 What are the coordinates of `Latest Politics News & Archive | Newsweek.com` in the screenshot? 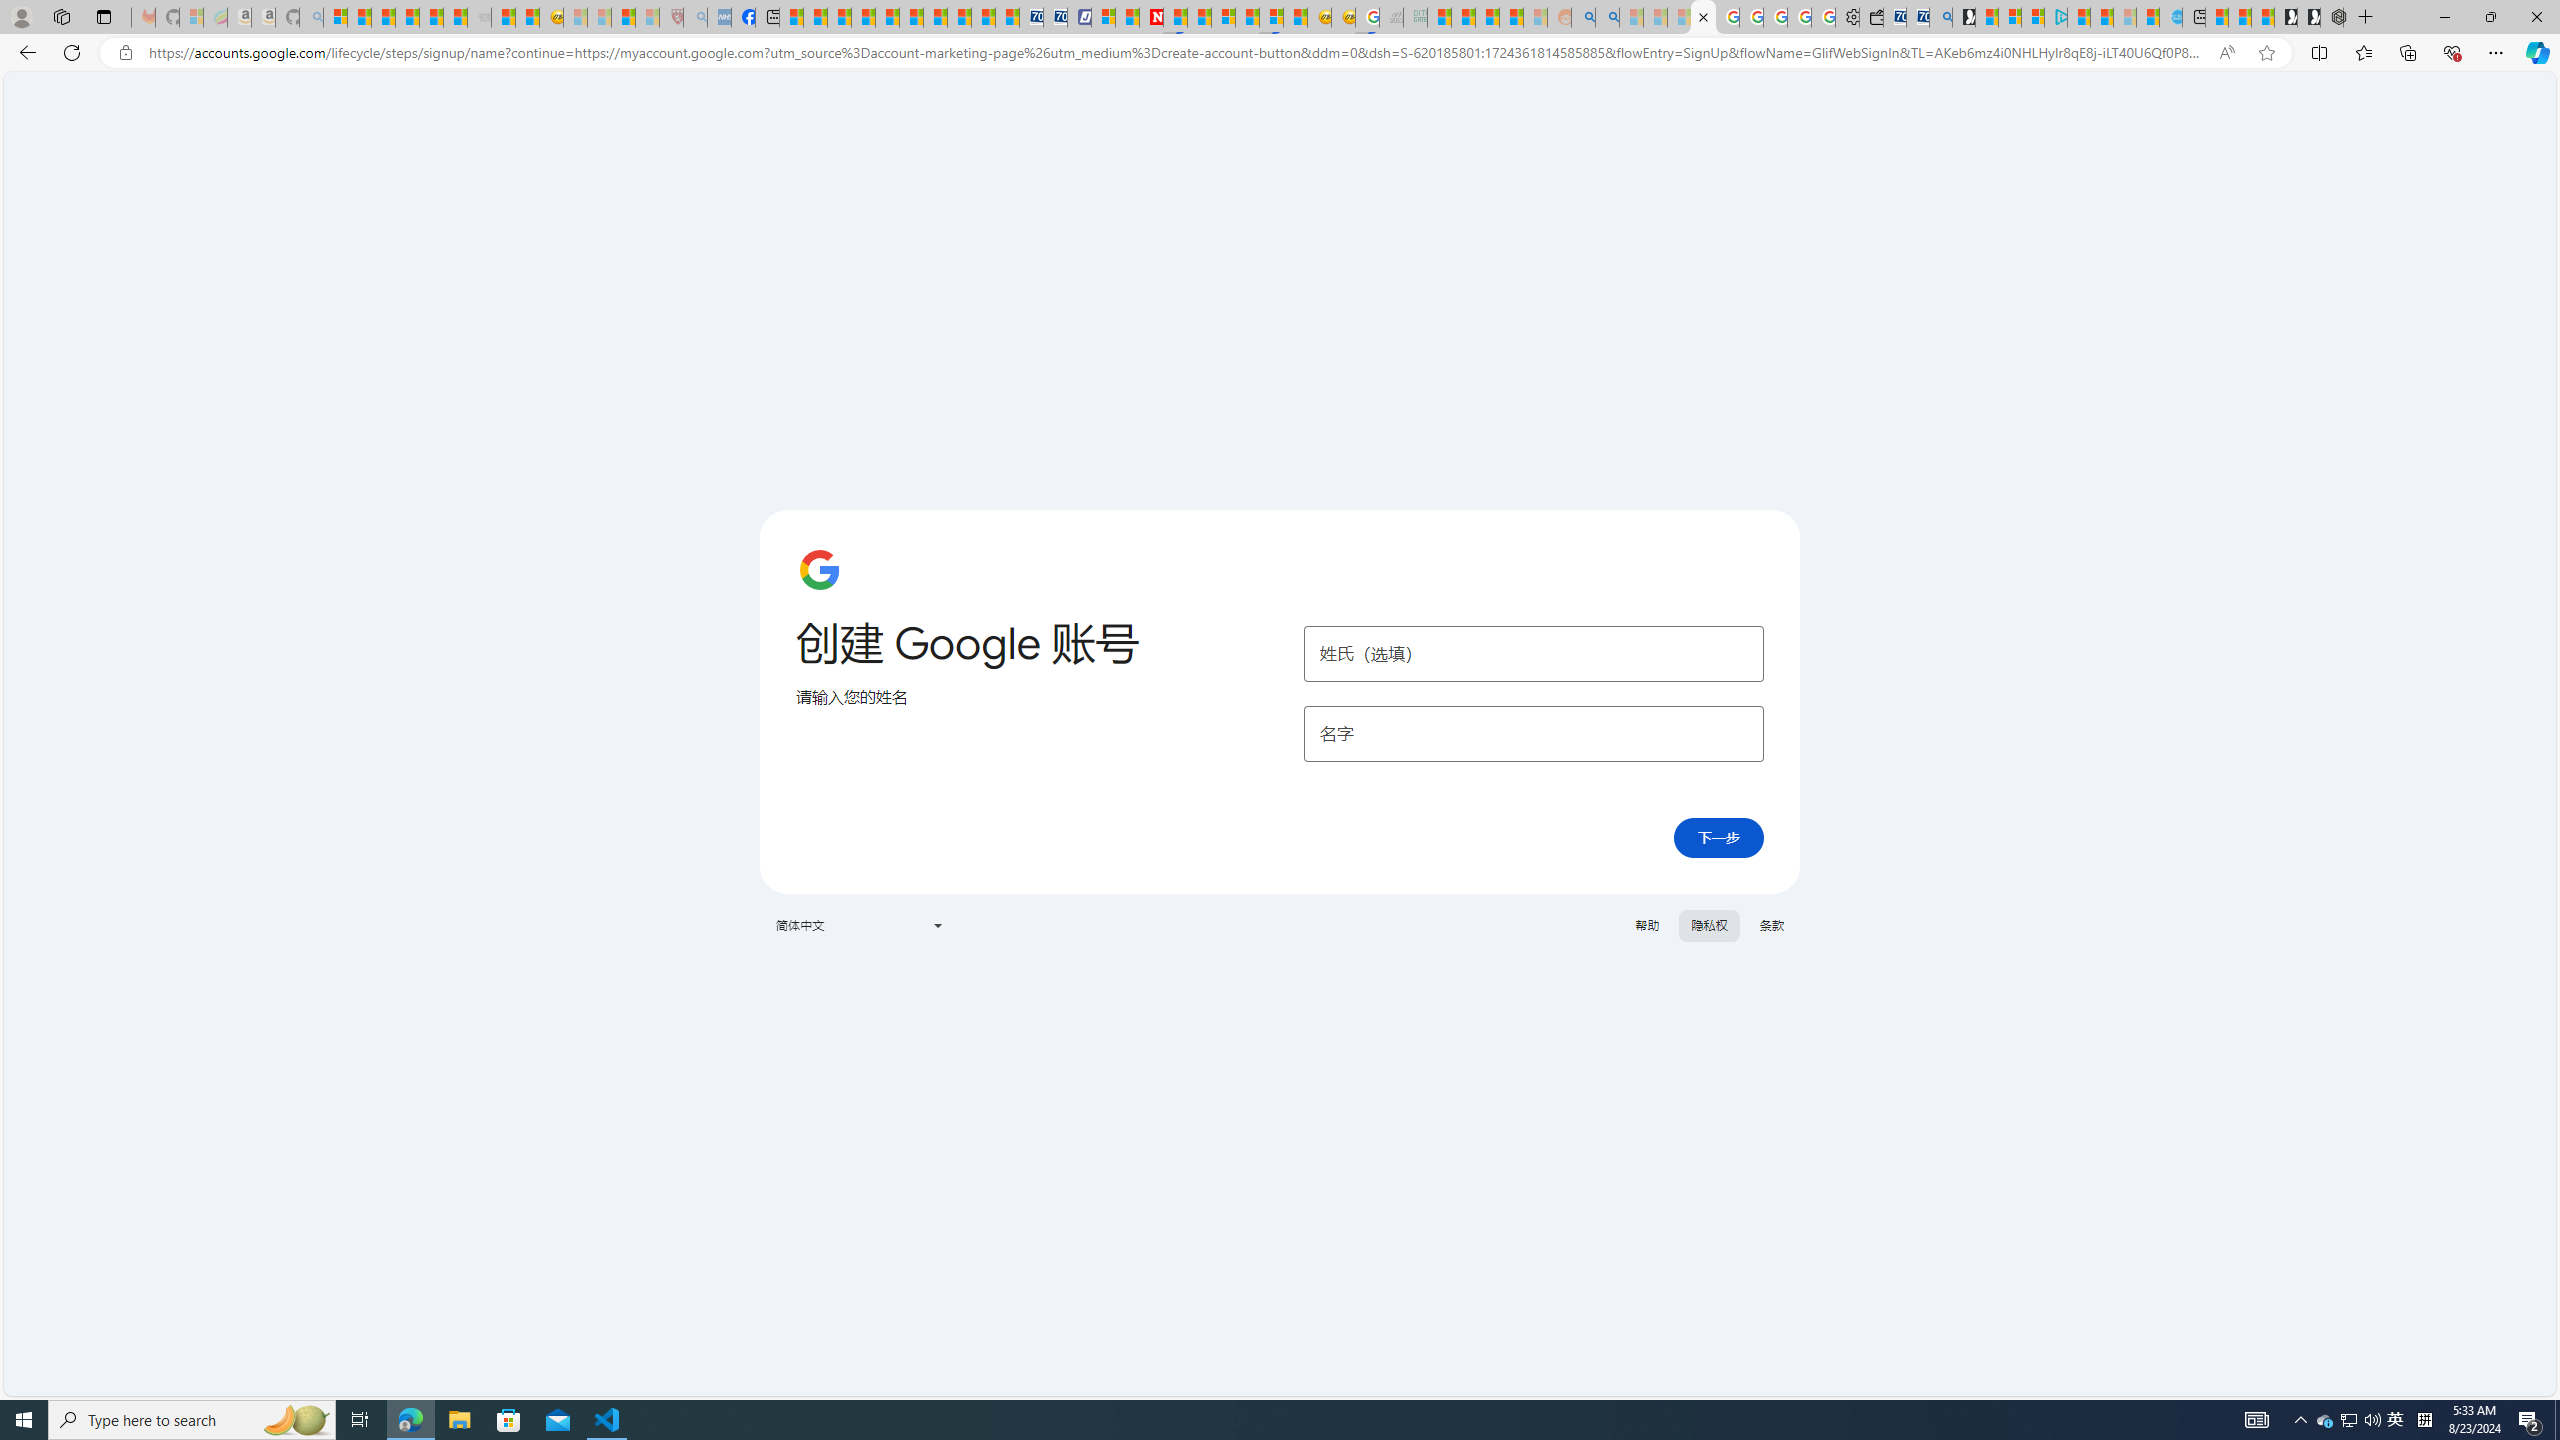 It's located at (1152, 17).